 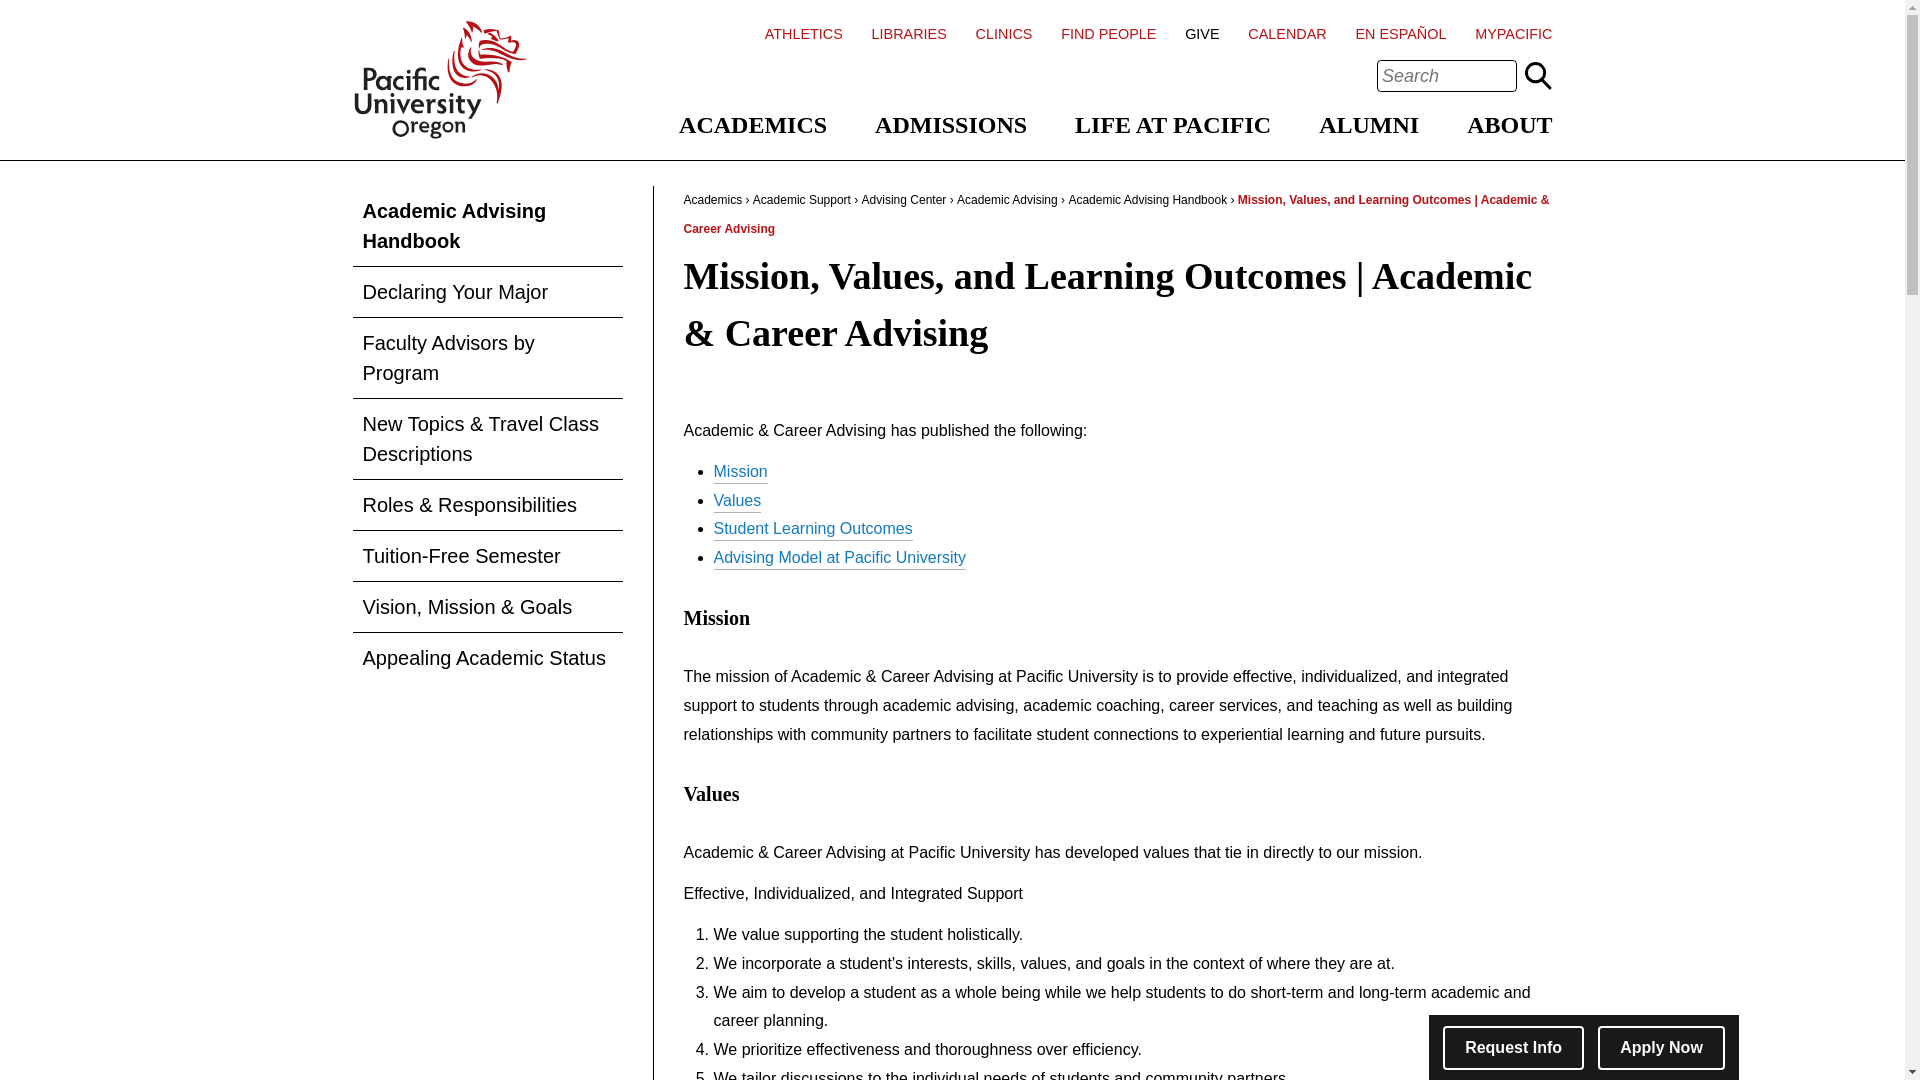 I want to click on LIFE AT PACIFIC, so click(x=1173, y=125).